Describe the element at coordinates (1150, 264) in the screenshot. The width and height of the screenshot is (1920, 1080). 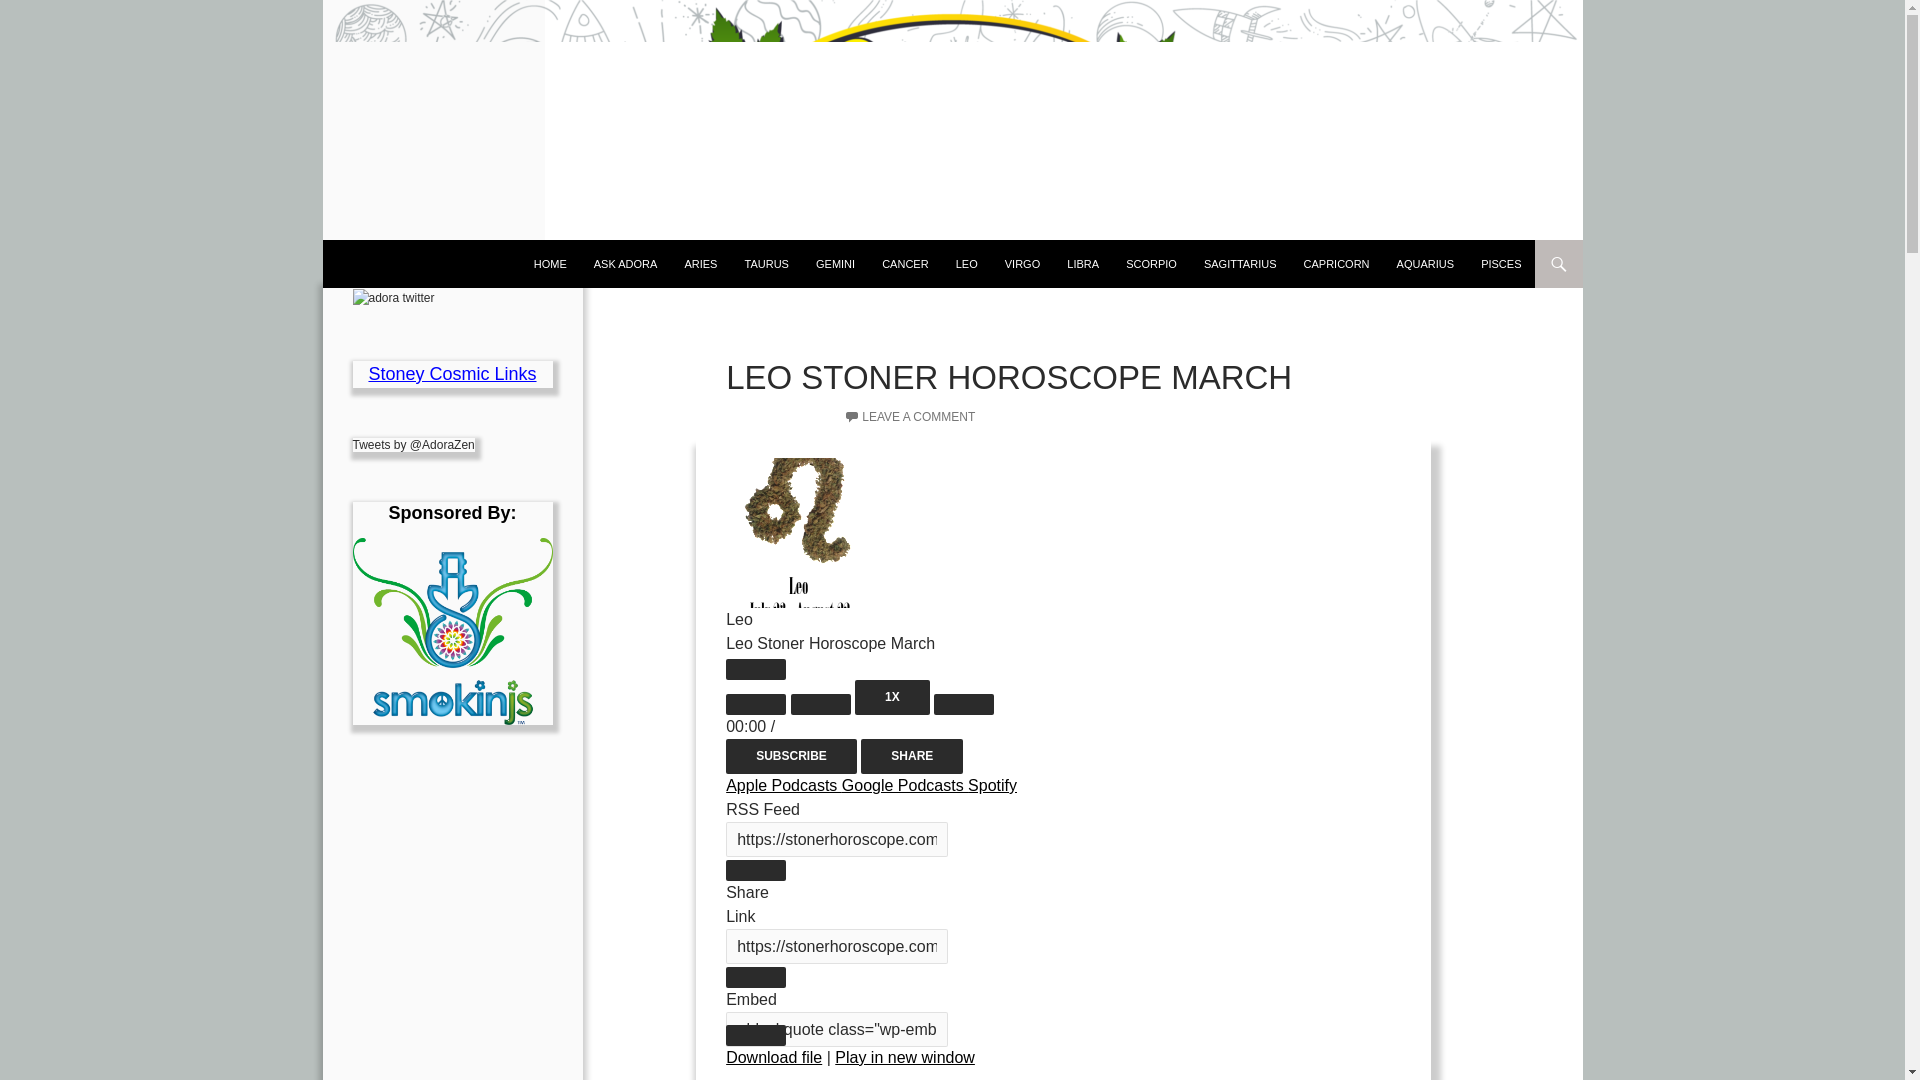
I see `SCORPIO` at that location.